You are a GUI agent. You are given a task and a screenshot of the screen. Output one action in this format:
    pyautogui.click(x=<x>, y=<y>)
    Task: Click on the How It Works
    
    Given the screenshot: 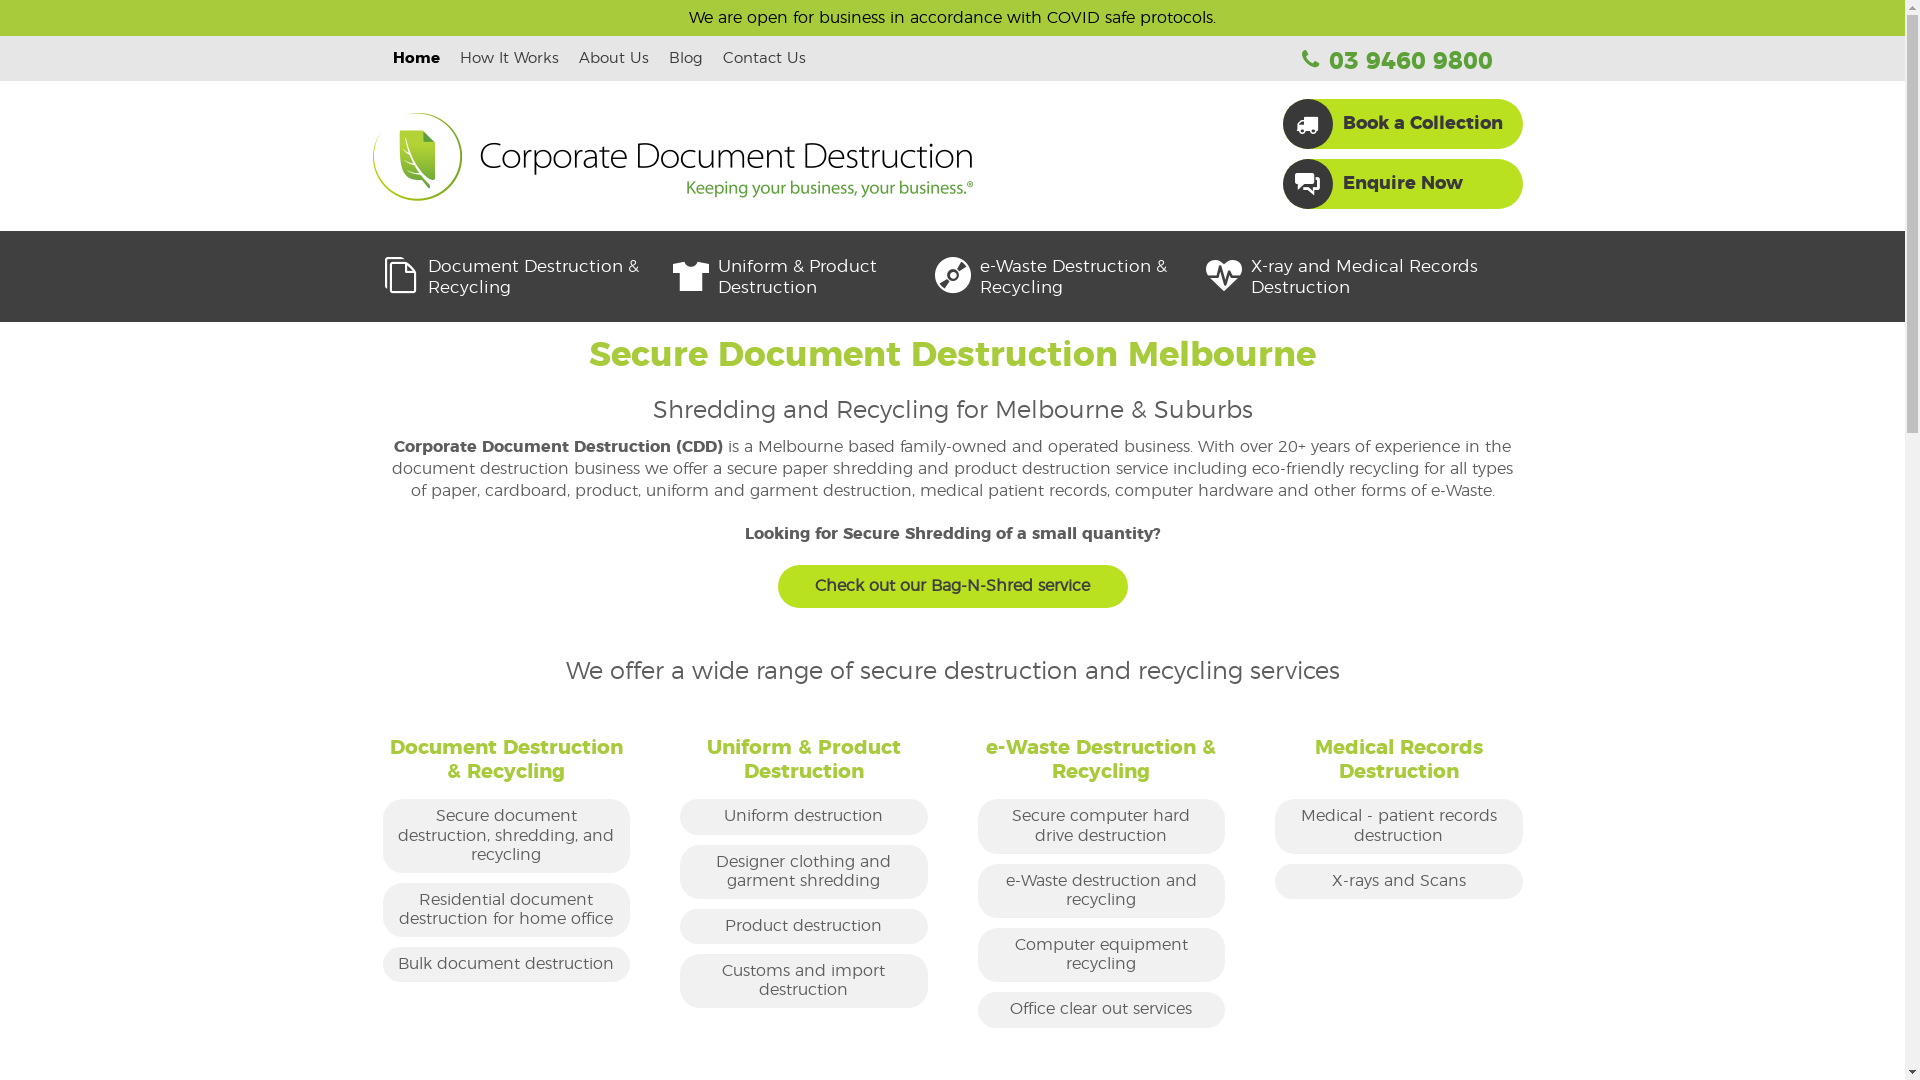 What is the action you would take?
    pyautogui.click(x=510, y=58)
    